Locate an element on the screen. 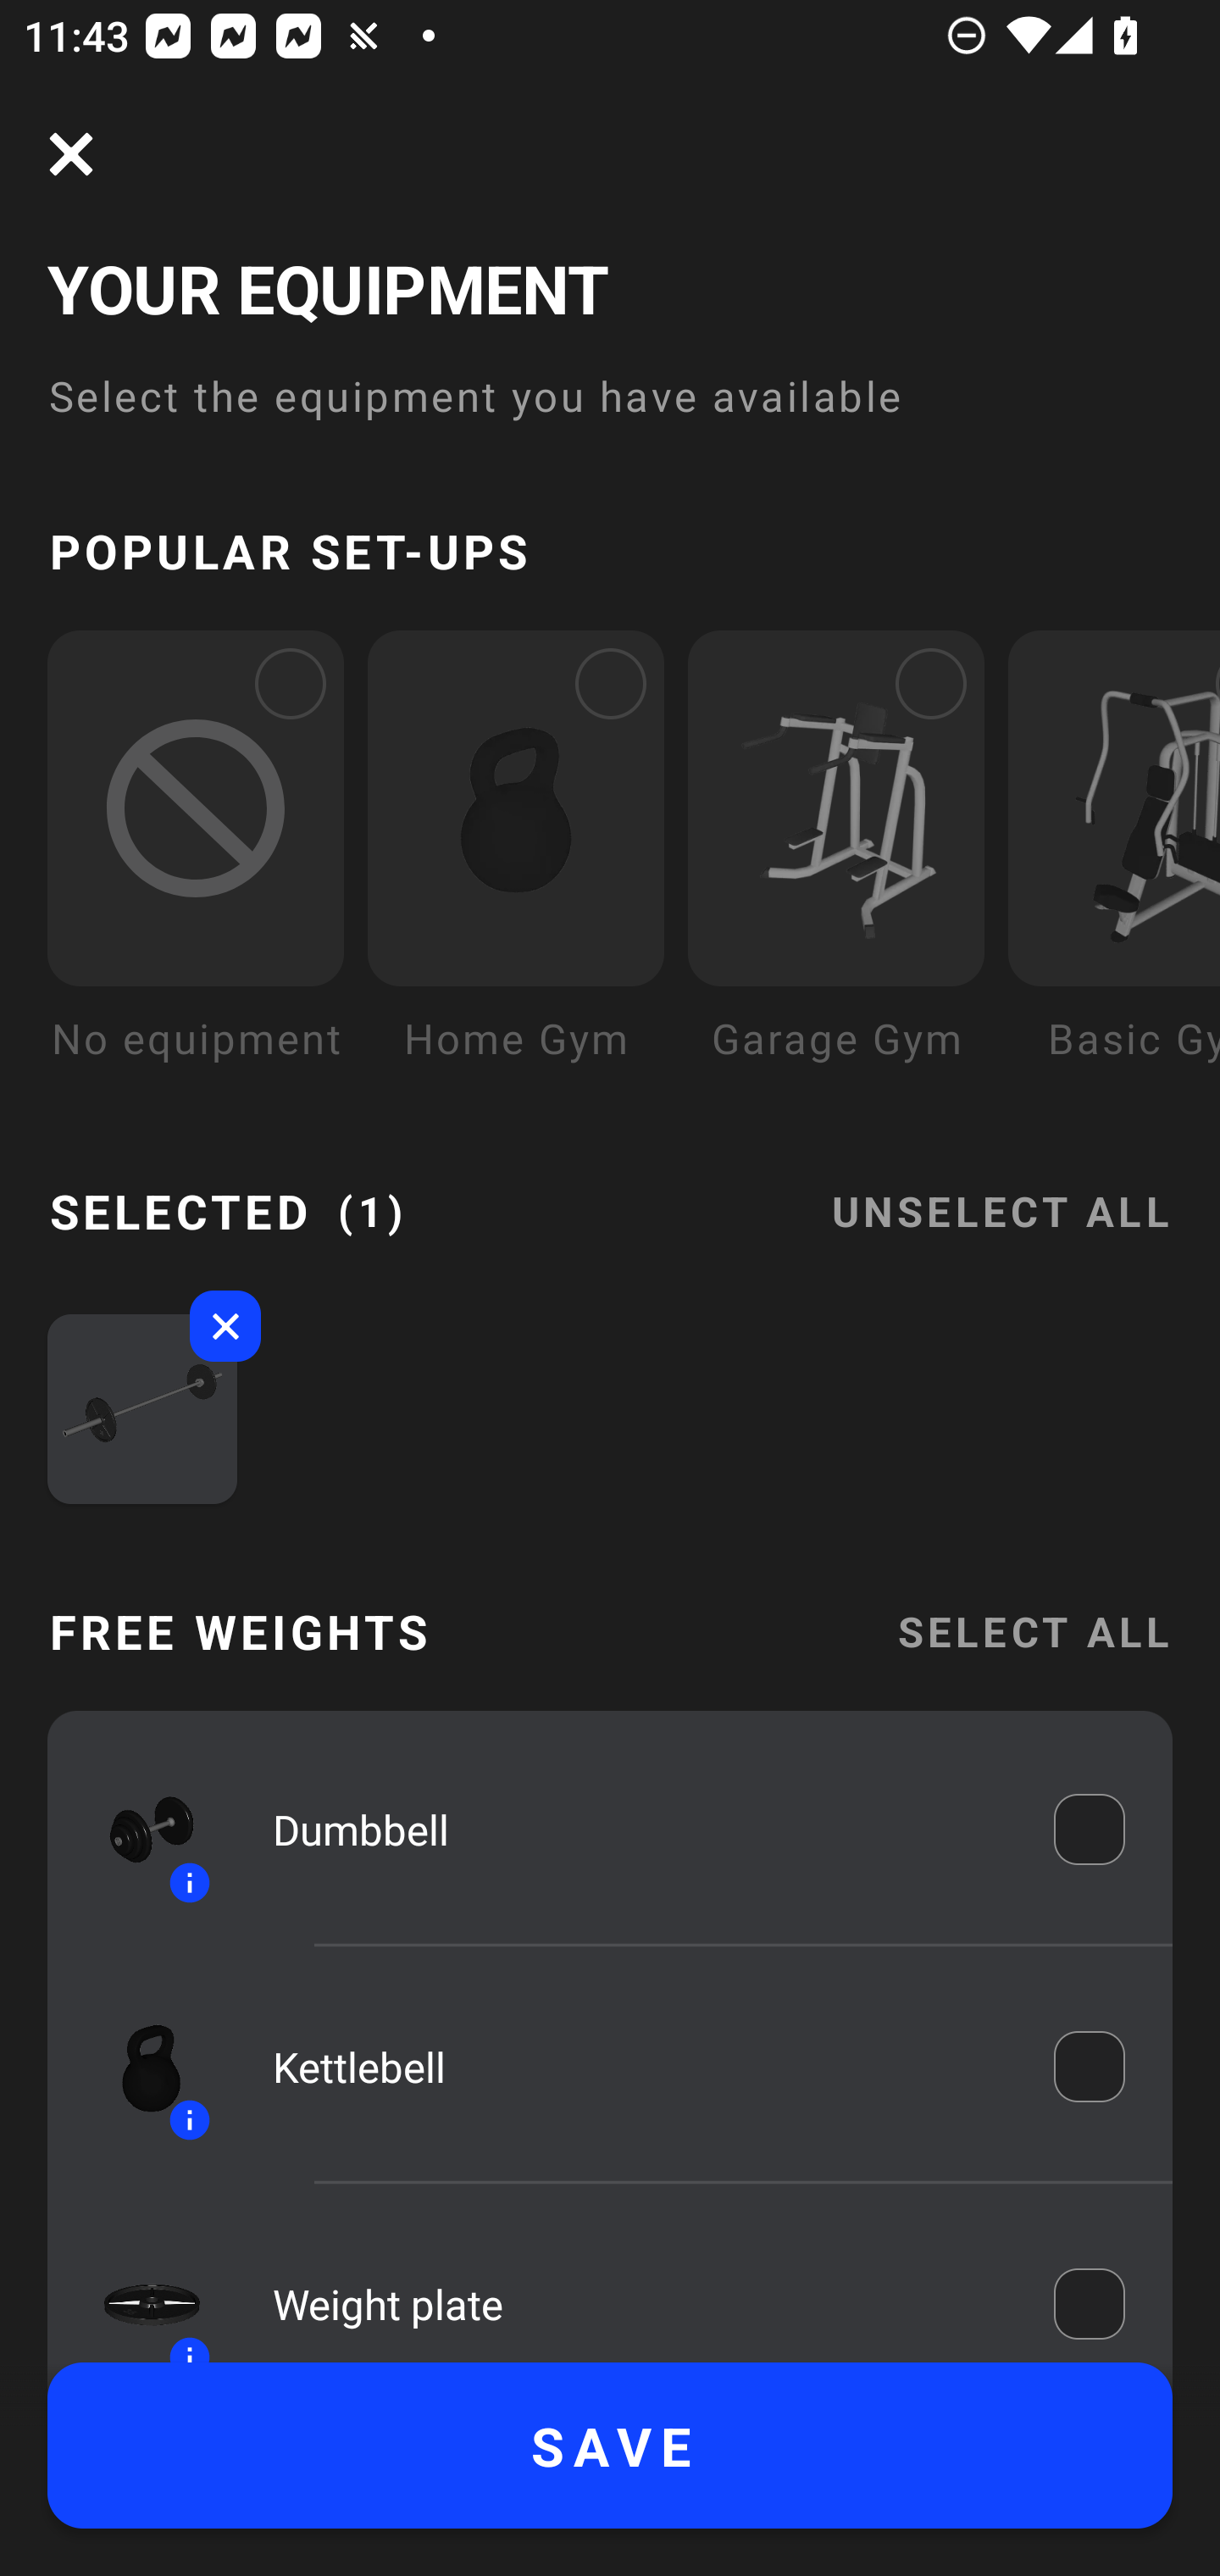 The width and height of the screenshot is (1220, 2576). Navigation icon is located at coordinates (71, 154).